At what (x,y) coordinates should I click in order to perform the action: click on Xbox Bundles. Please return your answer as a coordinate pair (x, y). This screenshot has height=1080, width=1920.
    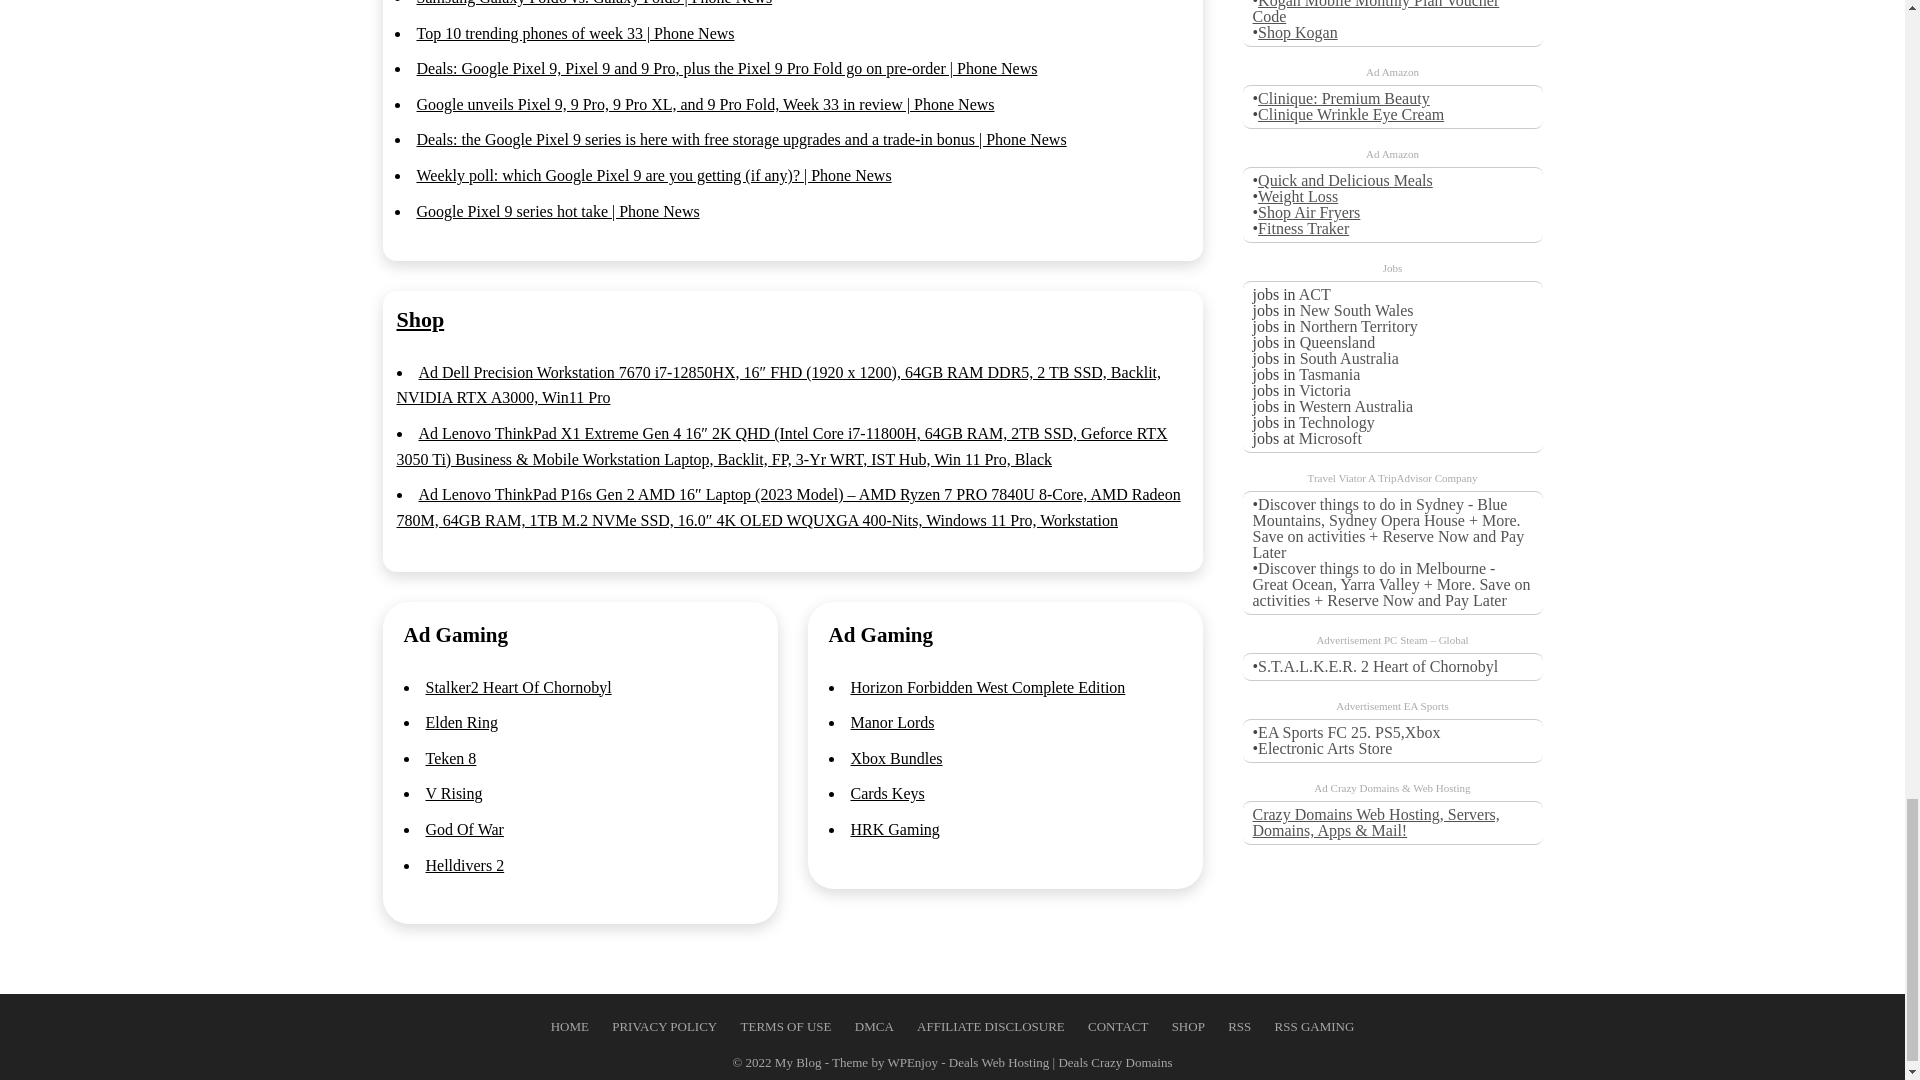
    Looking at the image, I should click on (896, 758).